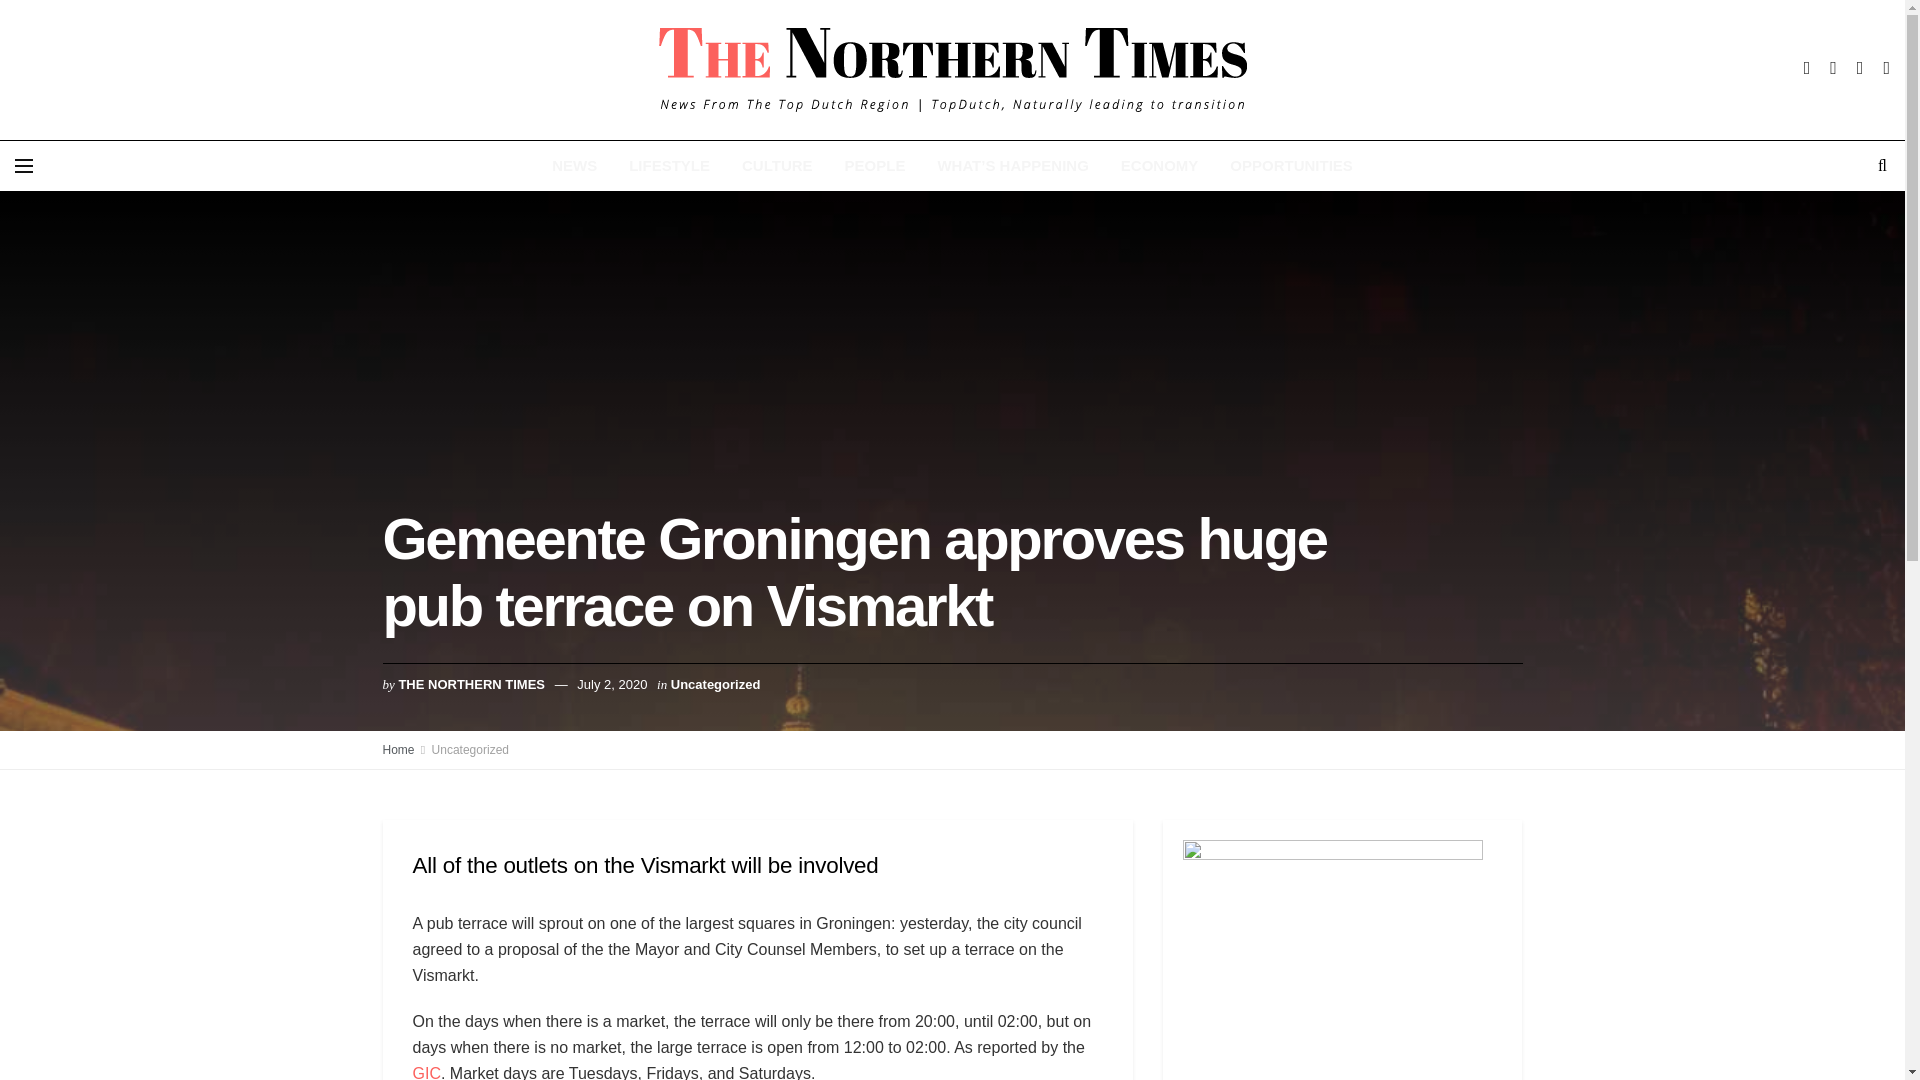 The height and width of the screenshot is (1080, 1920). What do you see at coordinates (574, 166) in the screenshot?
I see `NEWS` at bounding box center [574, 166].